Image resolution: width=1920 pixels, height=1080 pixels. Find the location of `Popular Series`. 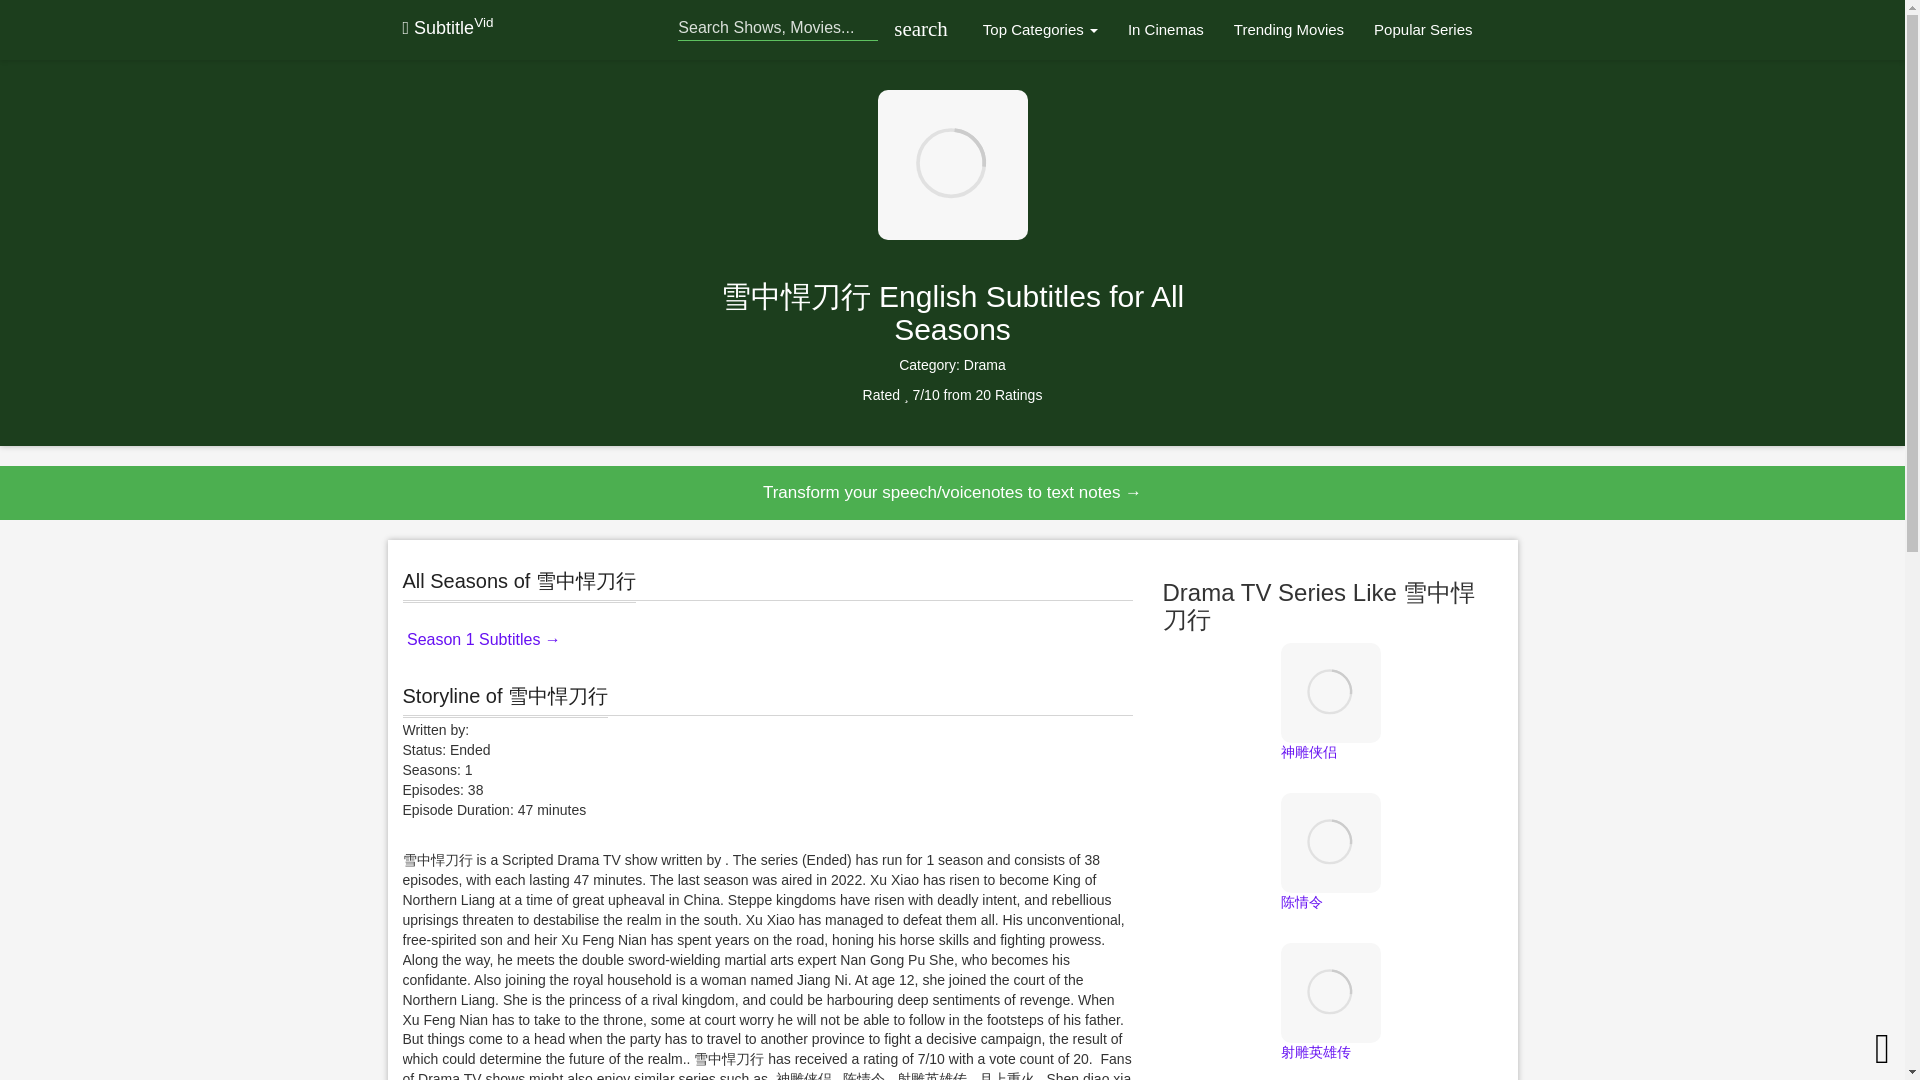

Popular Series is located at coordinates (1422, 30).